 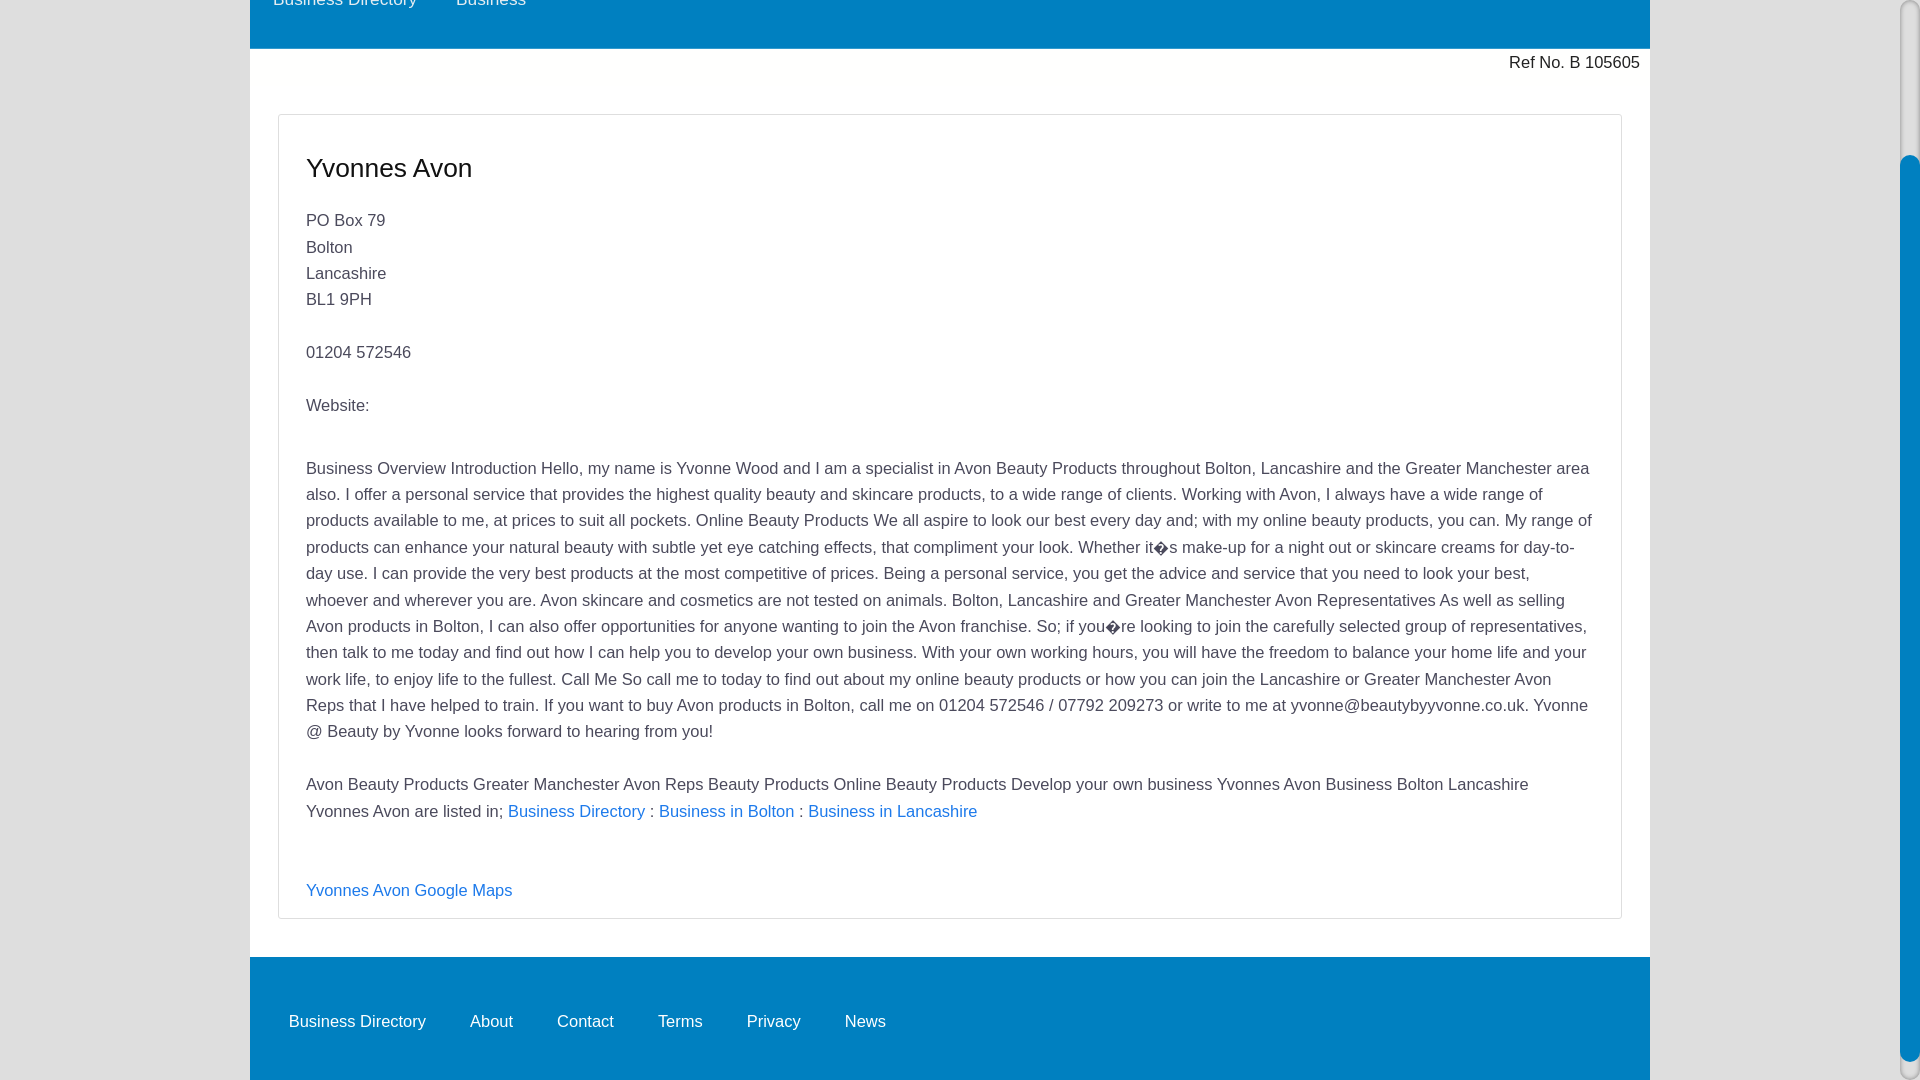 I want to click on Business, so click(x=490, y=14).